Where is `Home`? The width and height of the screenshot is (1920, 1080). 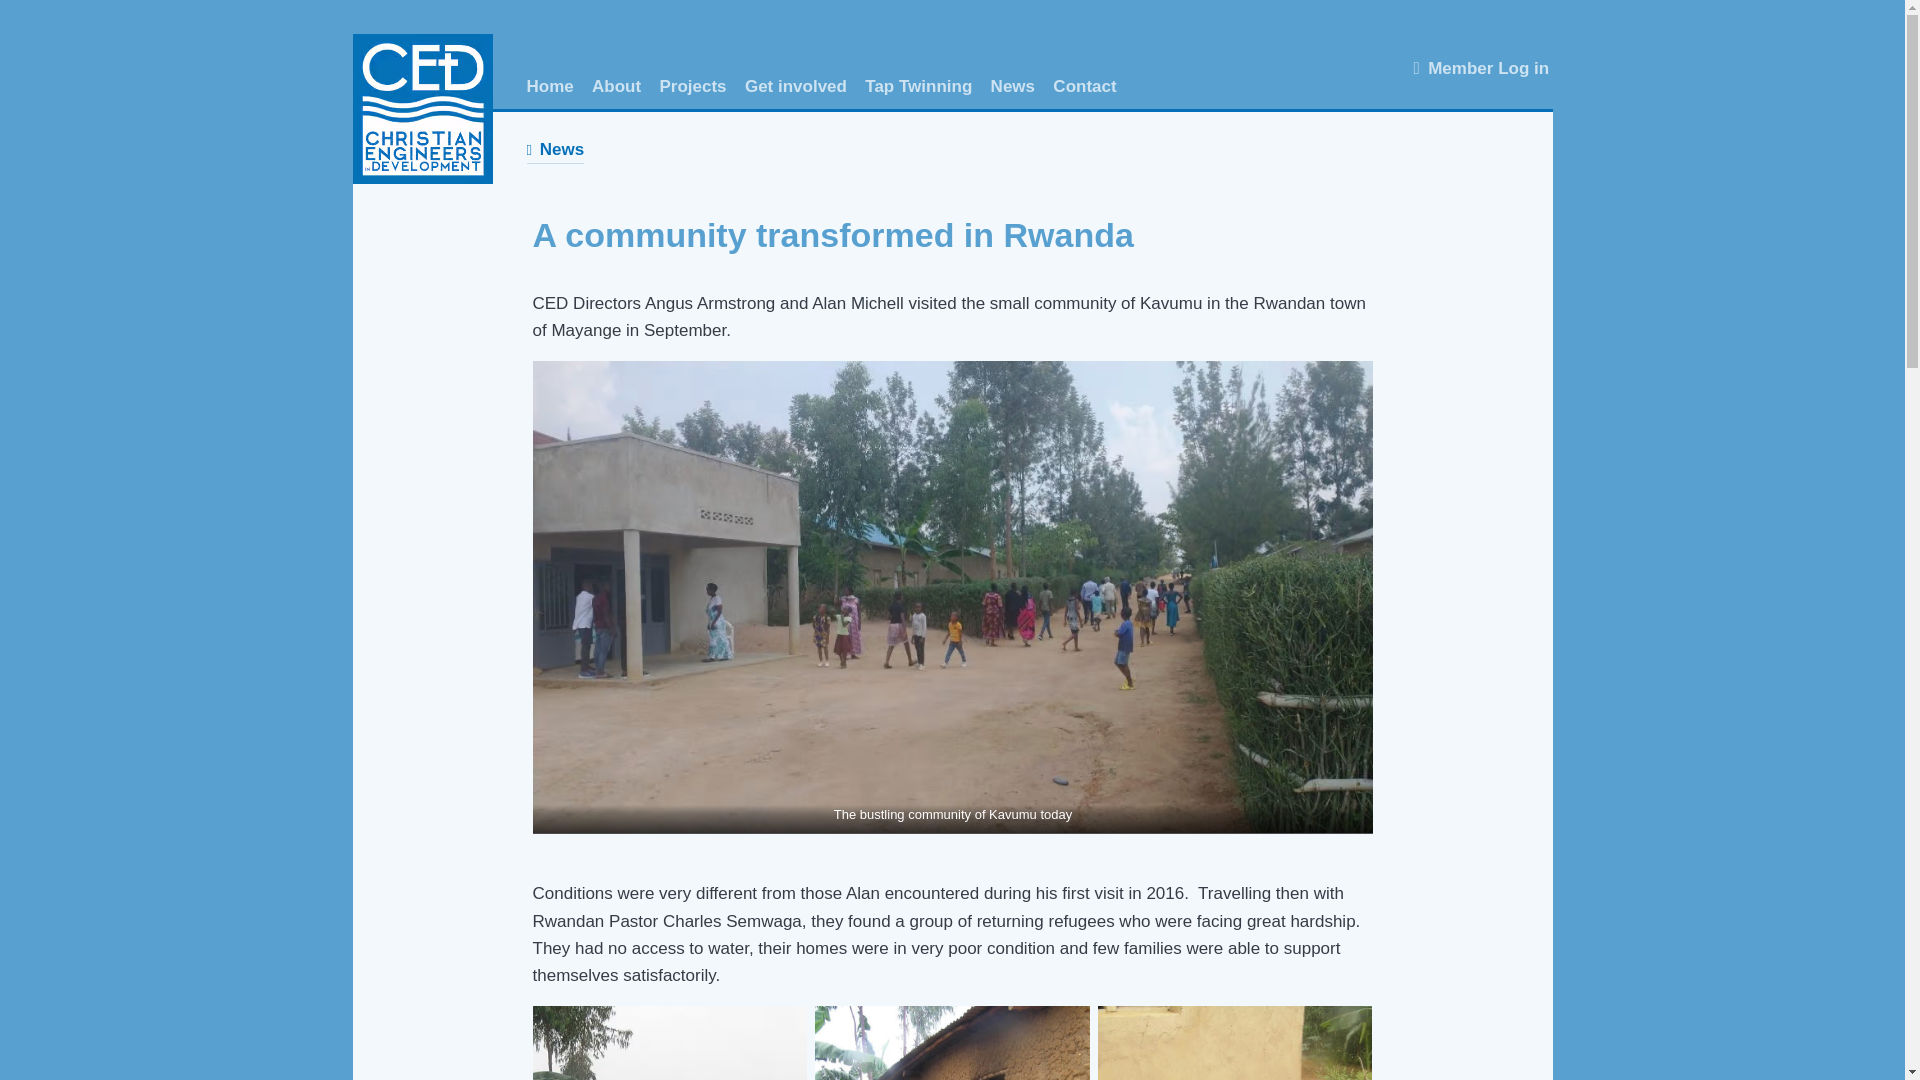 Home is located at coordinates (549, 87).